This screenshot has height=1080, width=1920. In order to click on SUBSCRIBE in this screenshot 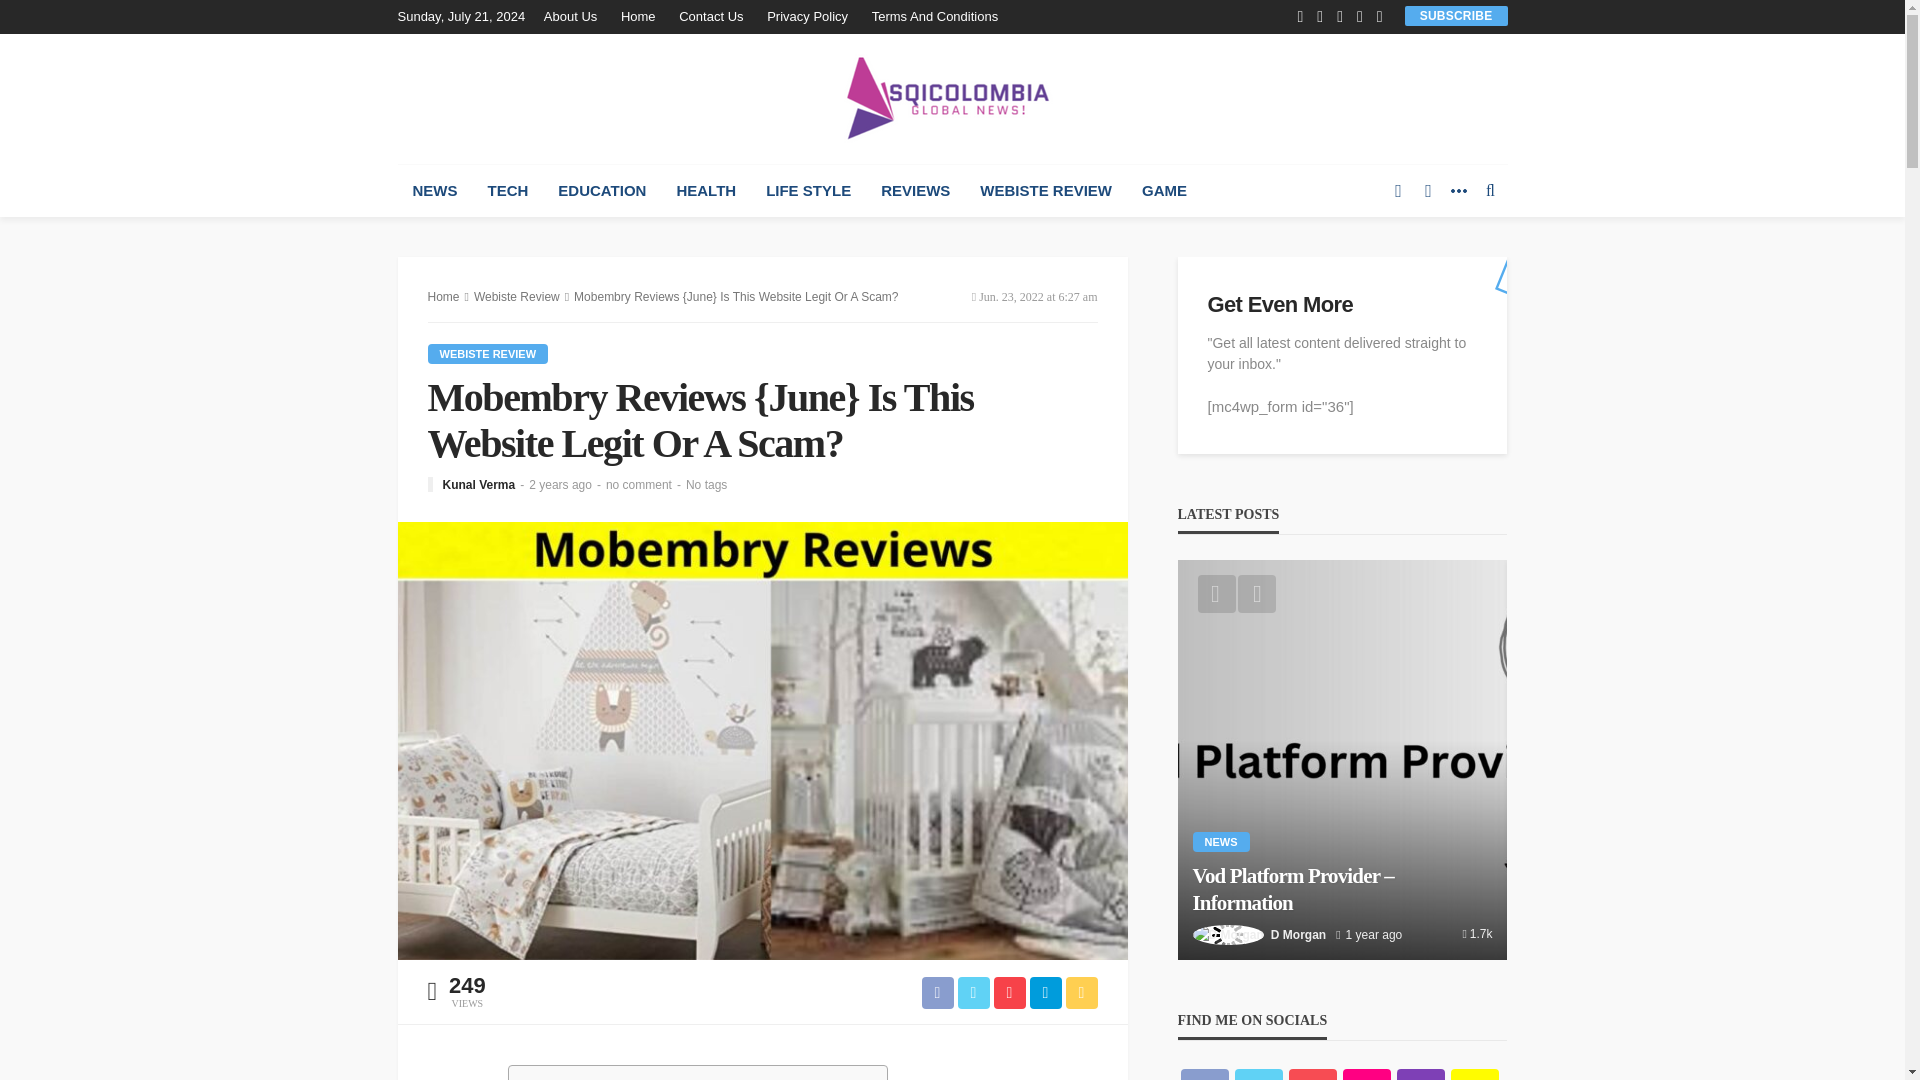, I will do `click(1456, 15)`.